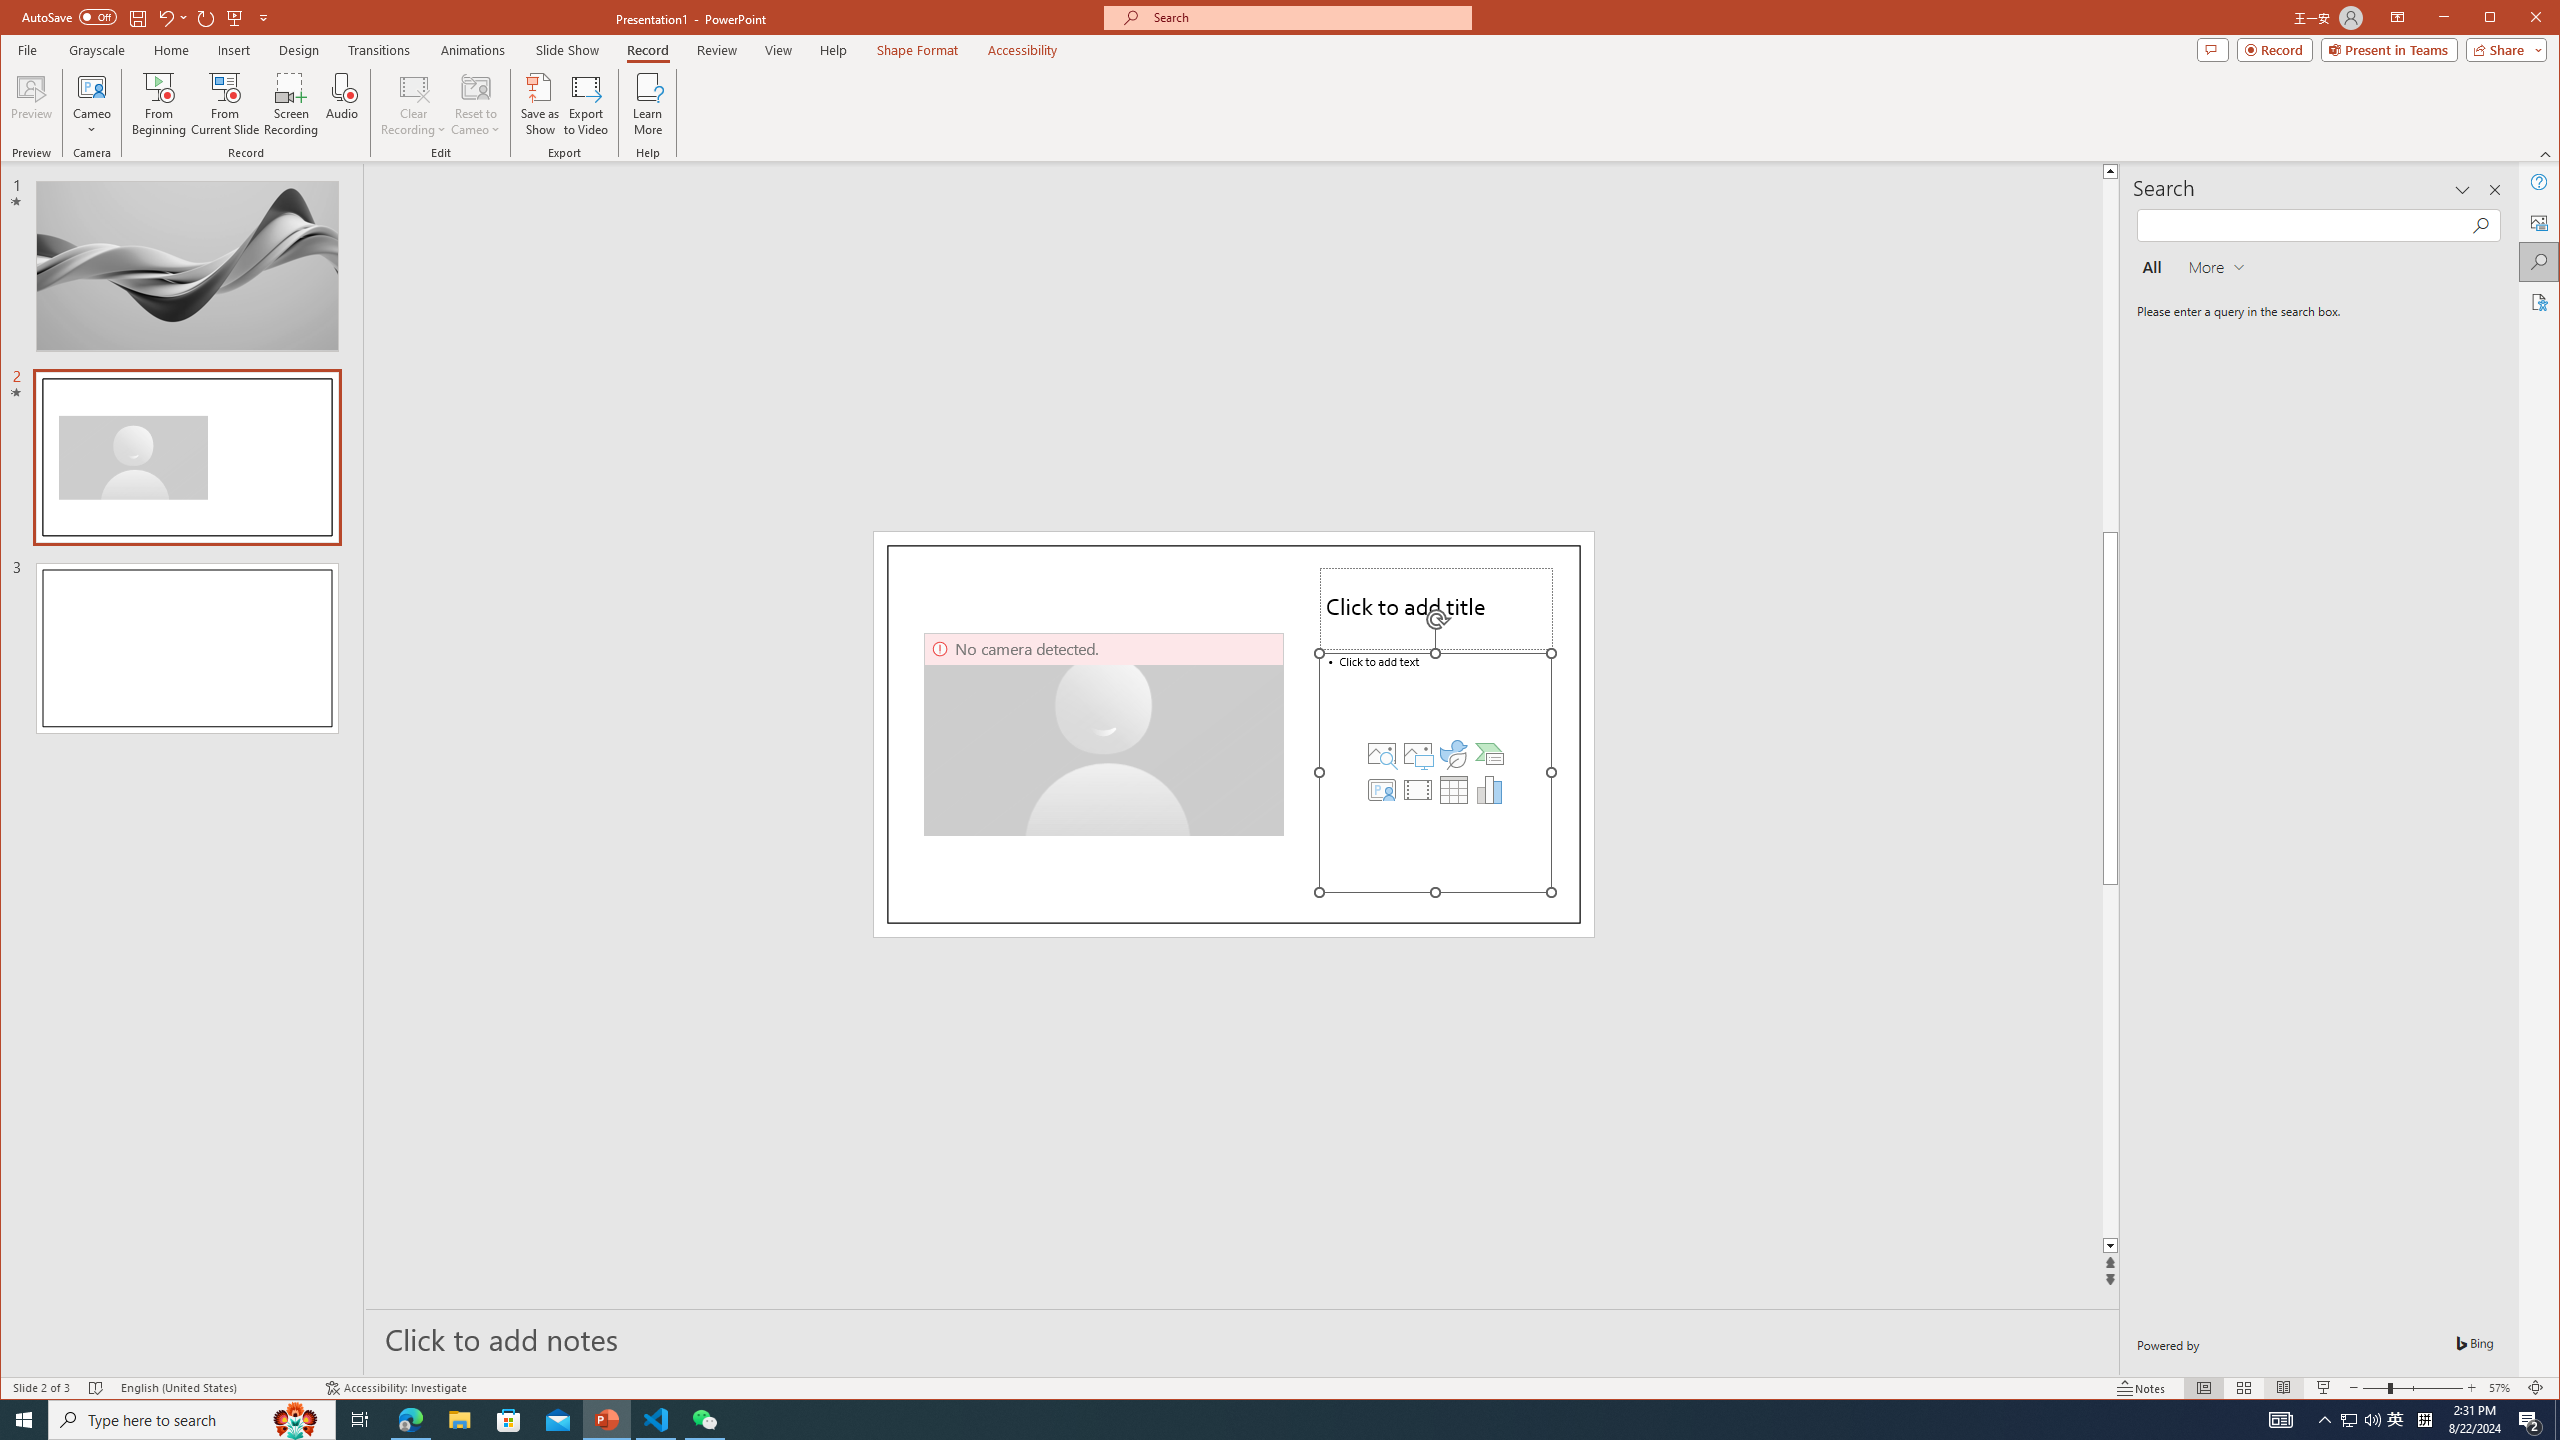 The height and width of the screenshot is (1440, 2560). What do you see at coordinates (2518, 19) in the screenshot?
I see `Maximize` at bounding box center [2518, 19].